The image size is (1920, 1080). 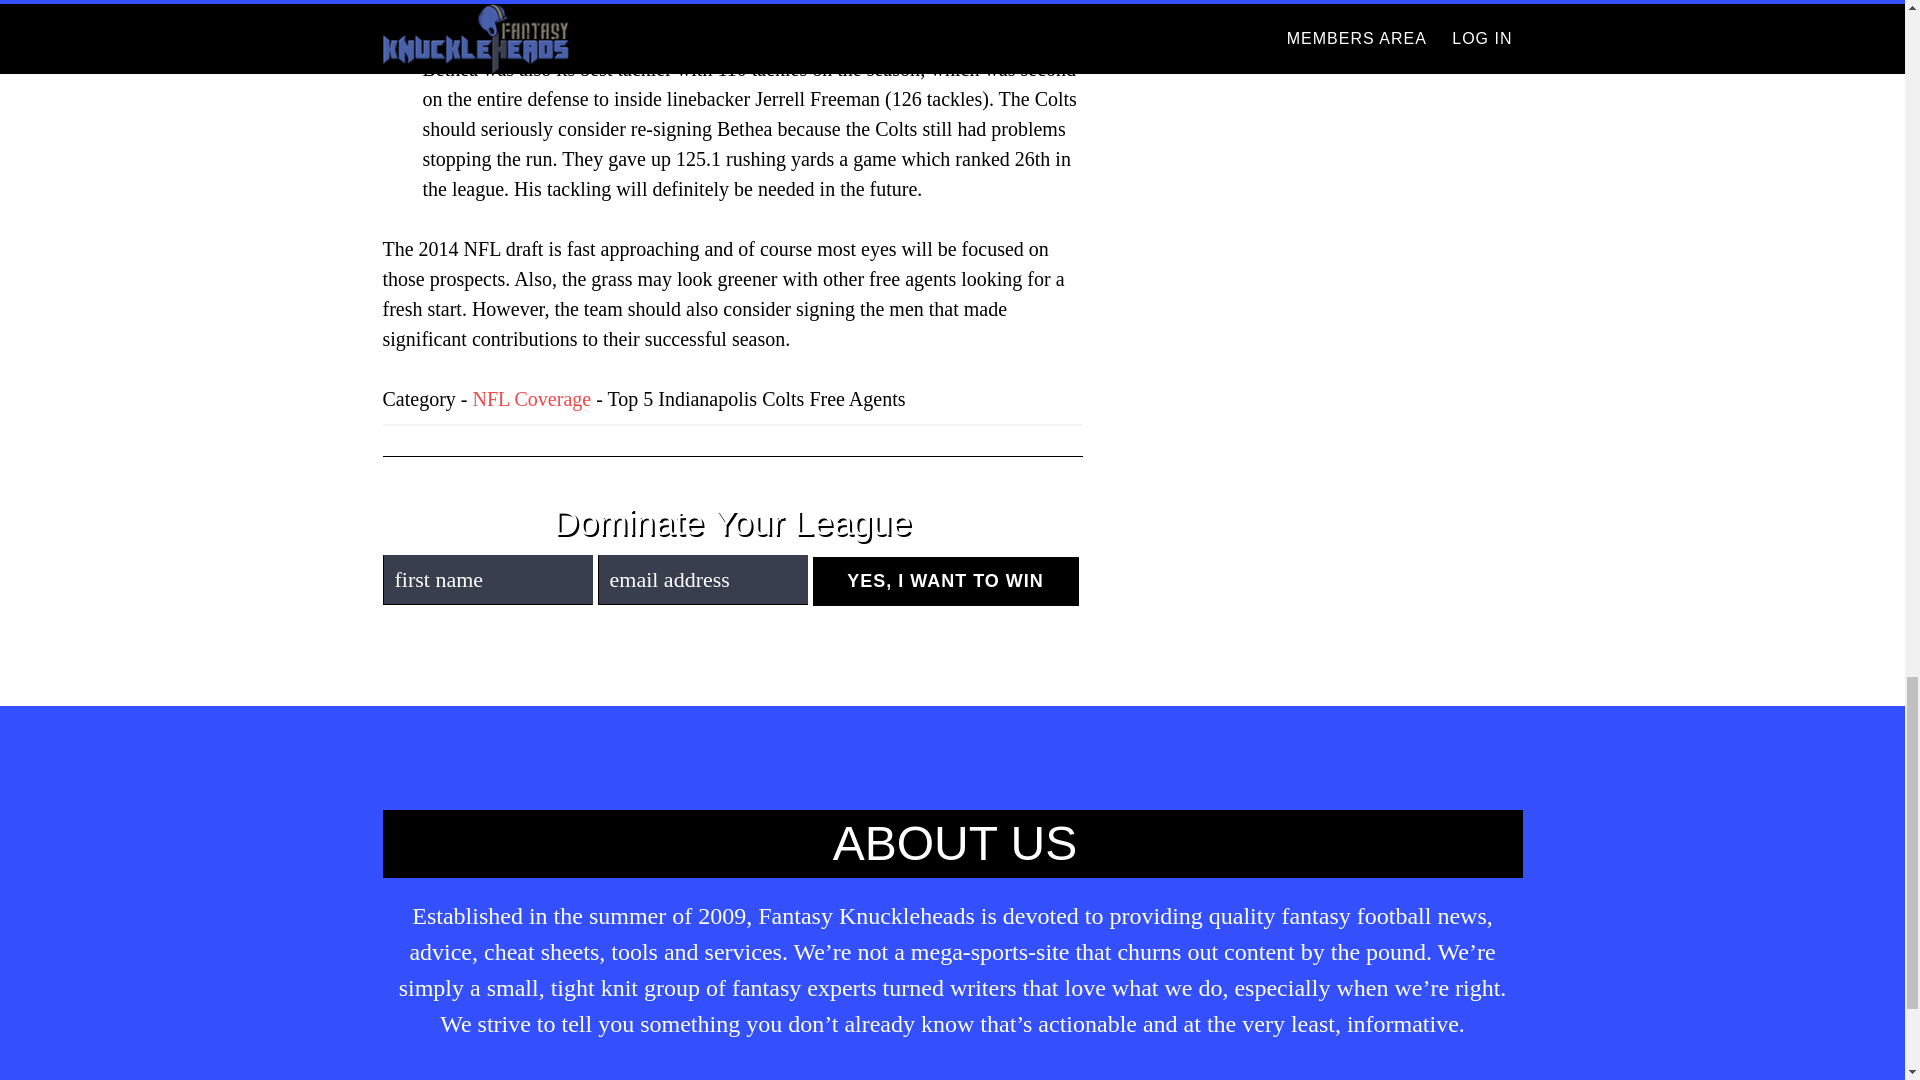 I want to click on Yes, I Want To Win, so click(x=944, y=581).